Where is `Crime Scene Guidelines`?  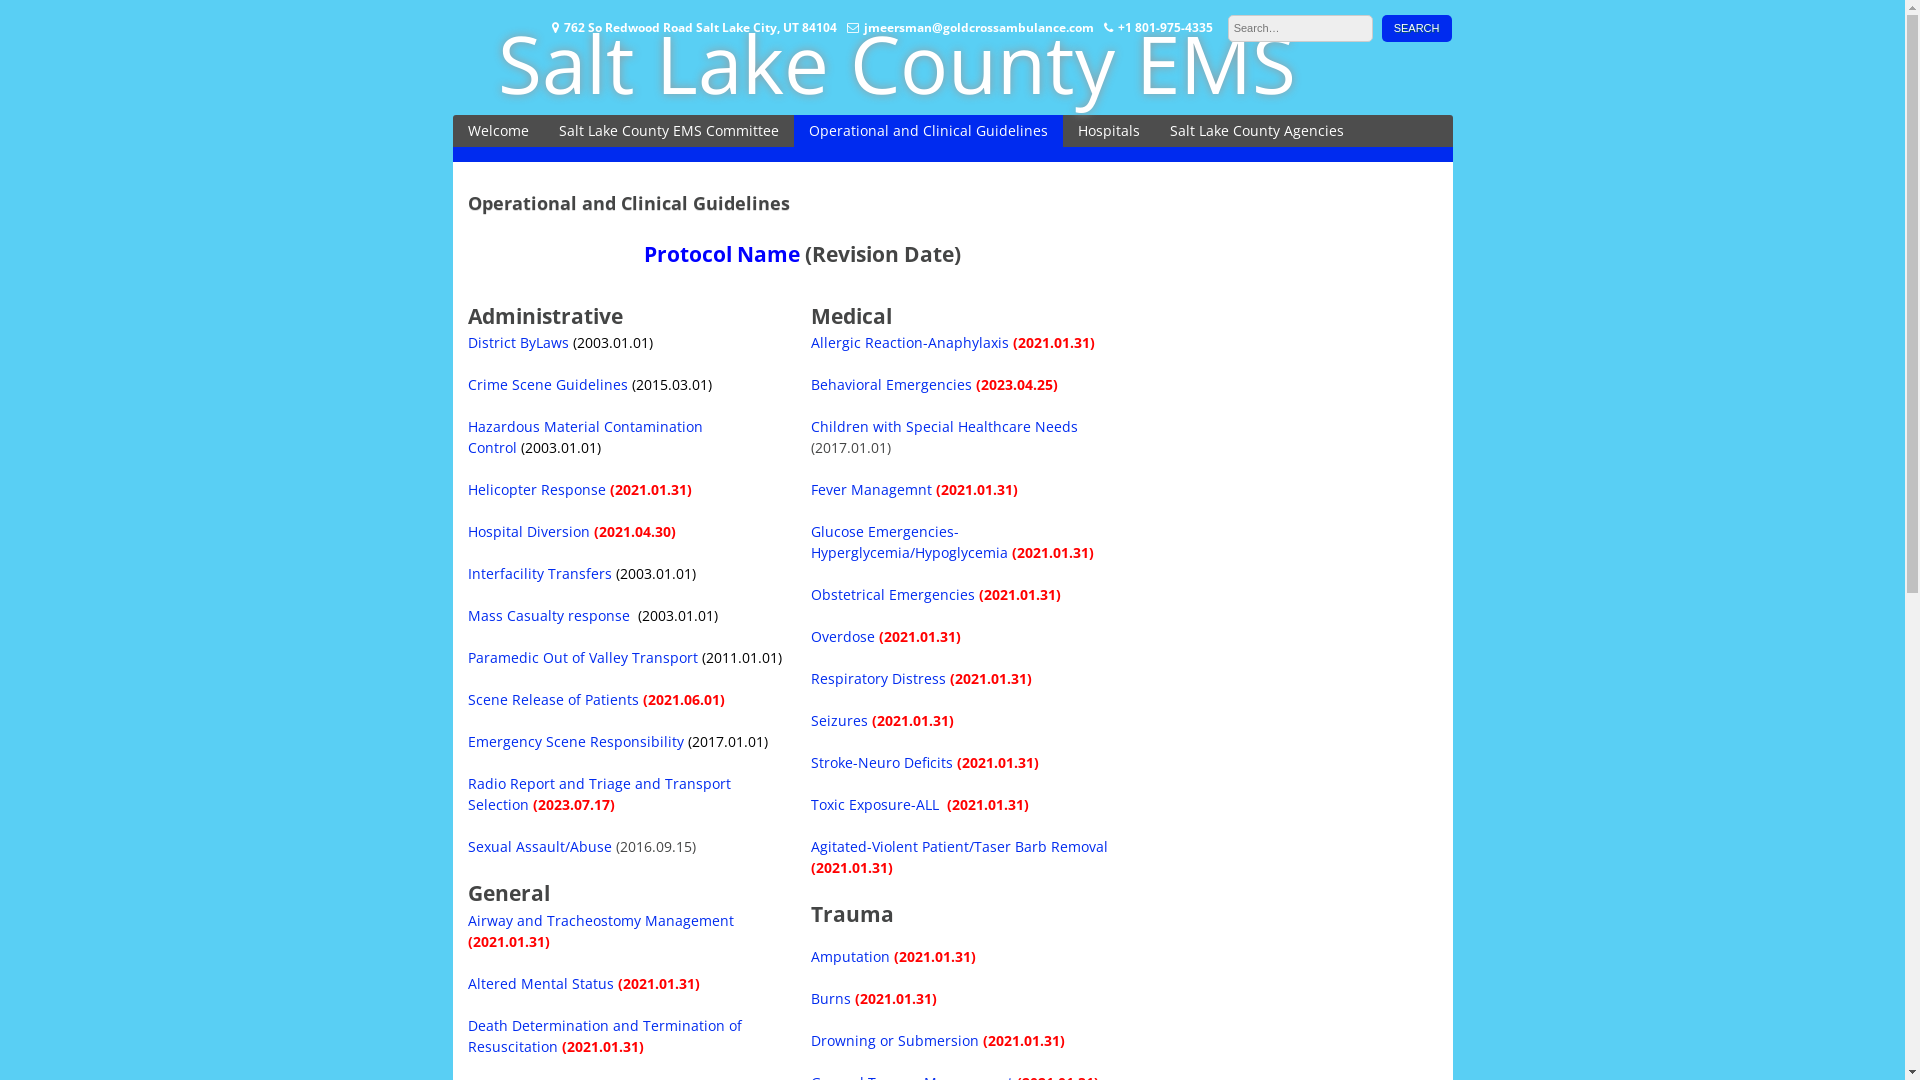
Crime Scene Guidelines is located at coordinates (548, 384).